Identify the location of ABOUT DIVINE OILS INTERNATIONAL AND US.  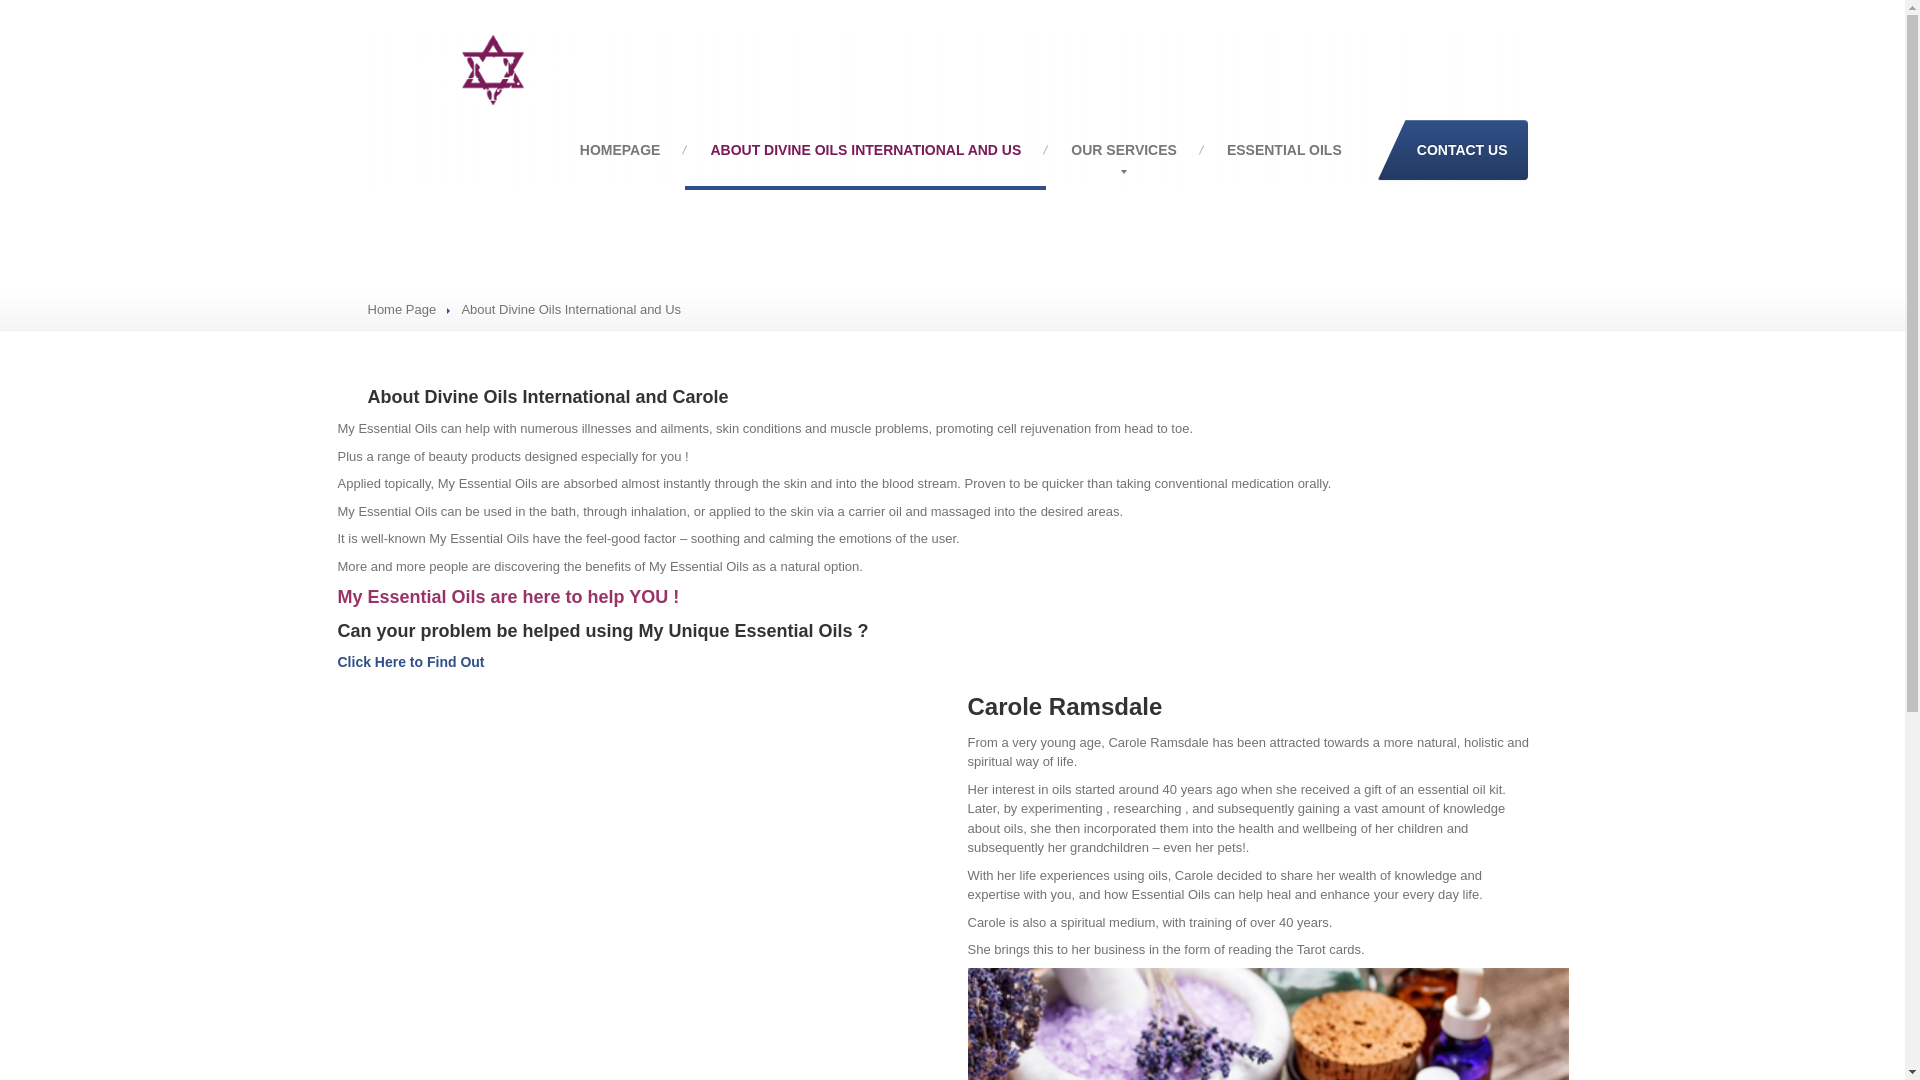
(866, 150).